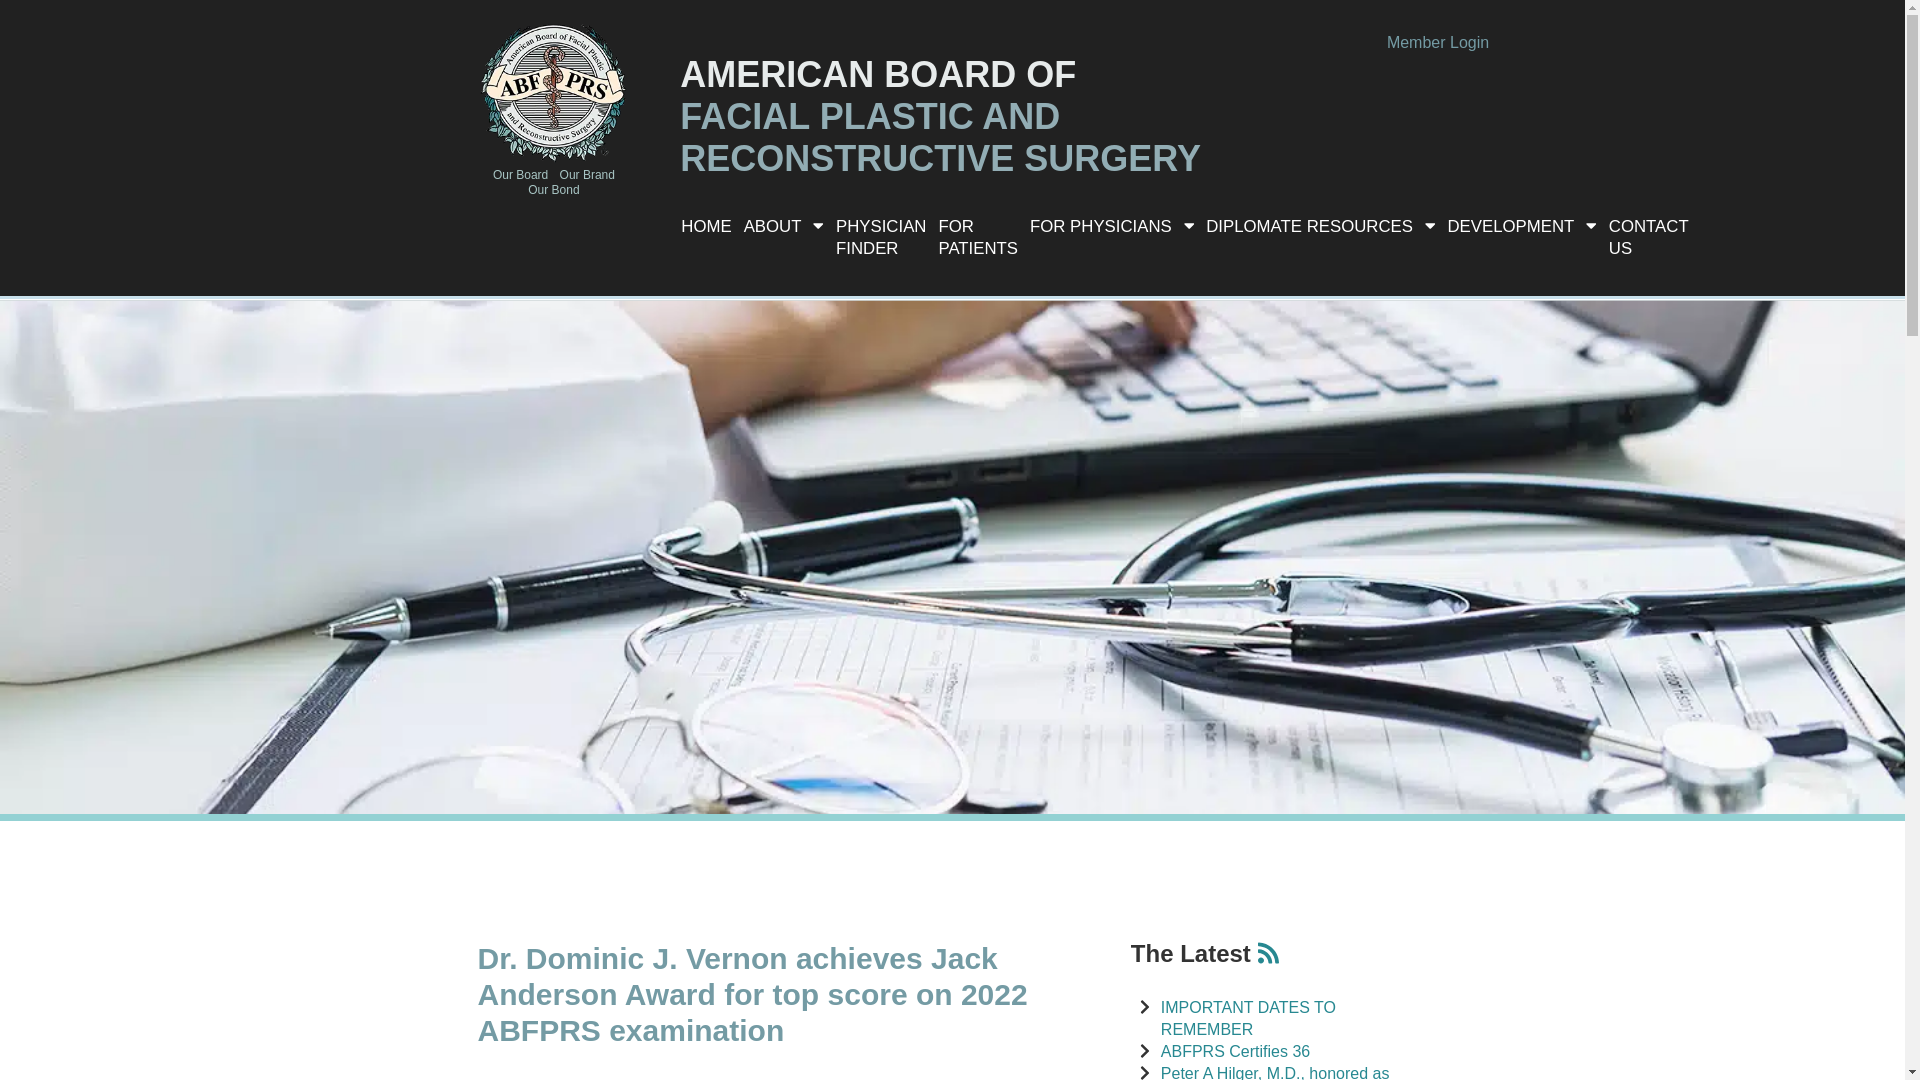 The image size is (1920, 1080). What do you see at coordinates (880, 236) in the screenshot?
I see `PHYSICIAN FINDER` at bounding box center [880, 236].